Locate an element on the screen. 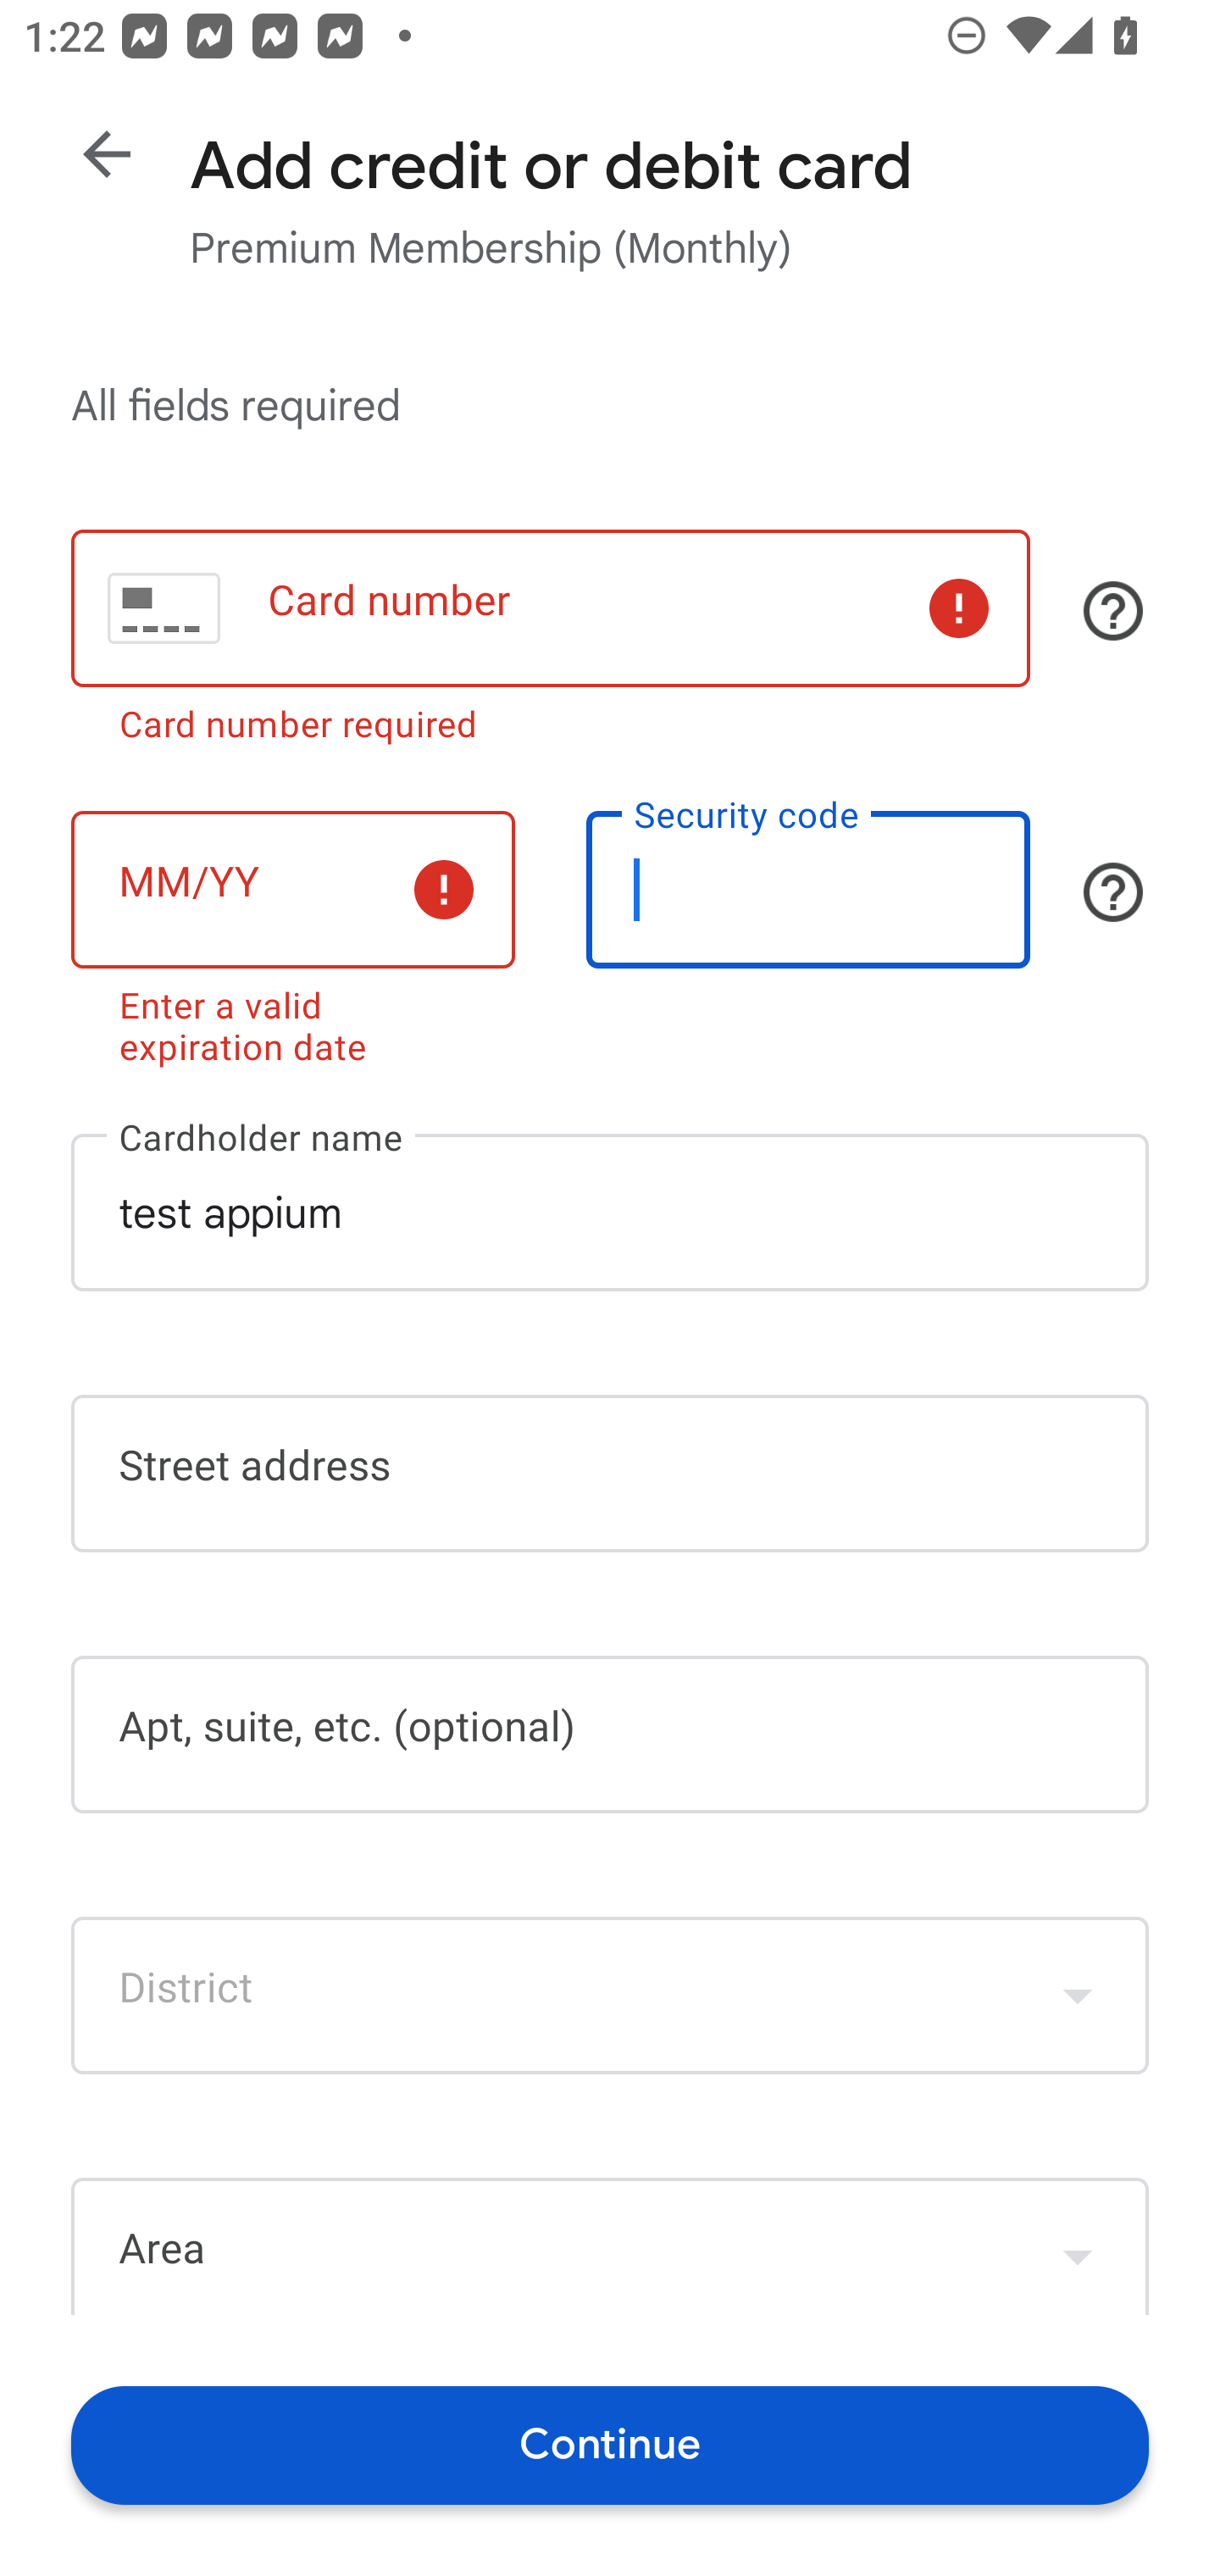  Card number is located at coordinates (550, 608).